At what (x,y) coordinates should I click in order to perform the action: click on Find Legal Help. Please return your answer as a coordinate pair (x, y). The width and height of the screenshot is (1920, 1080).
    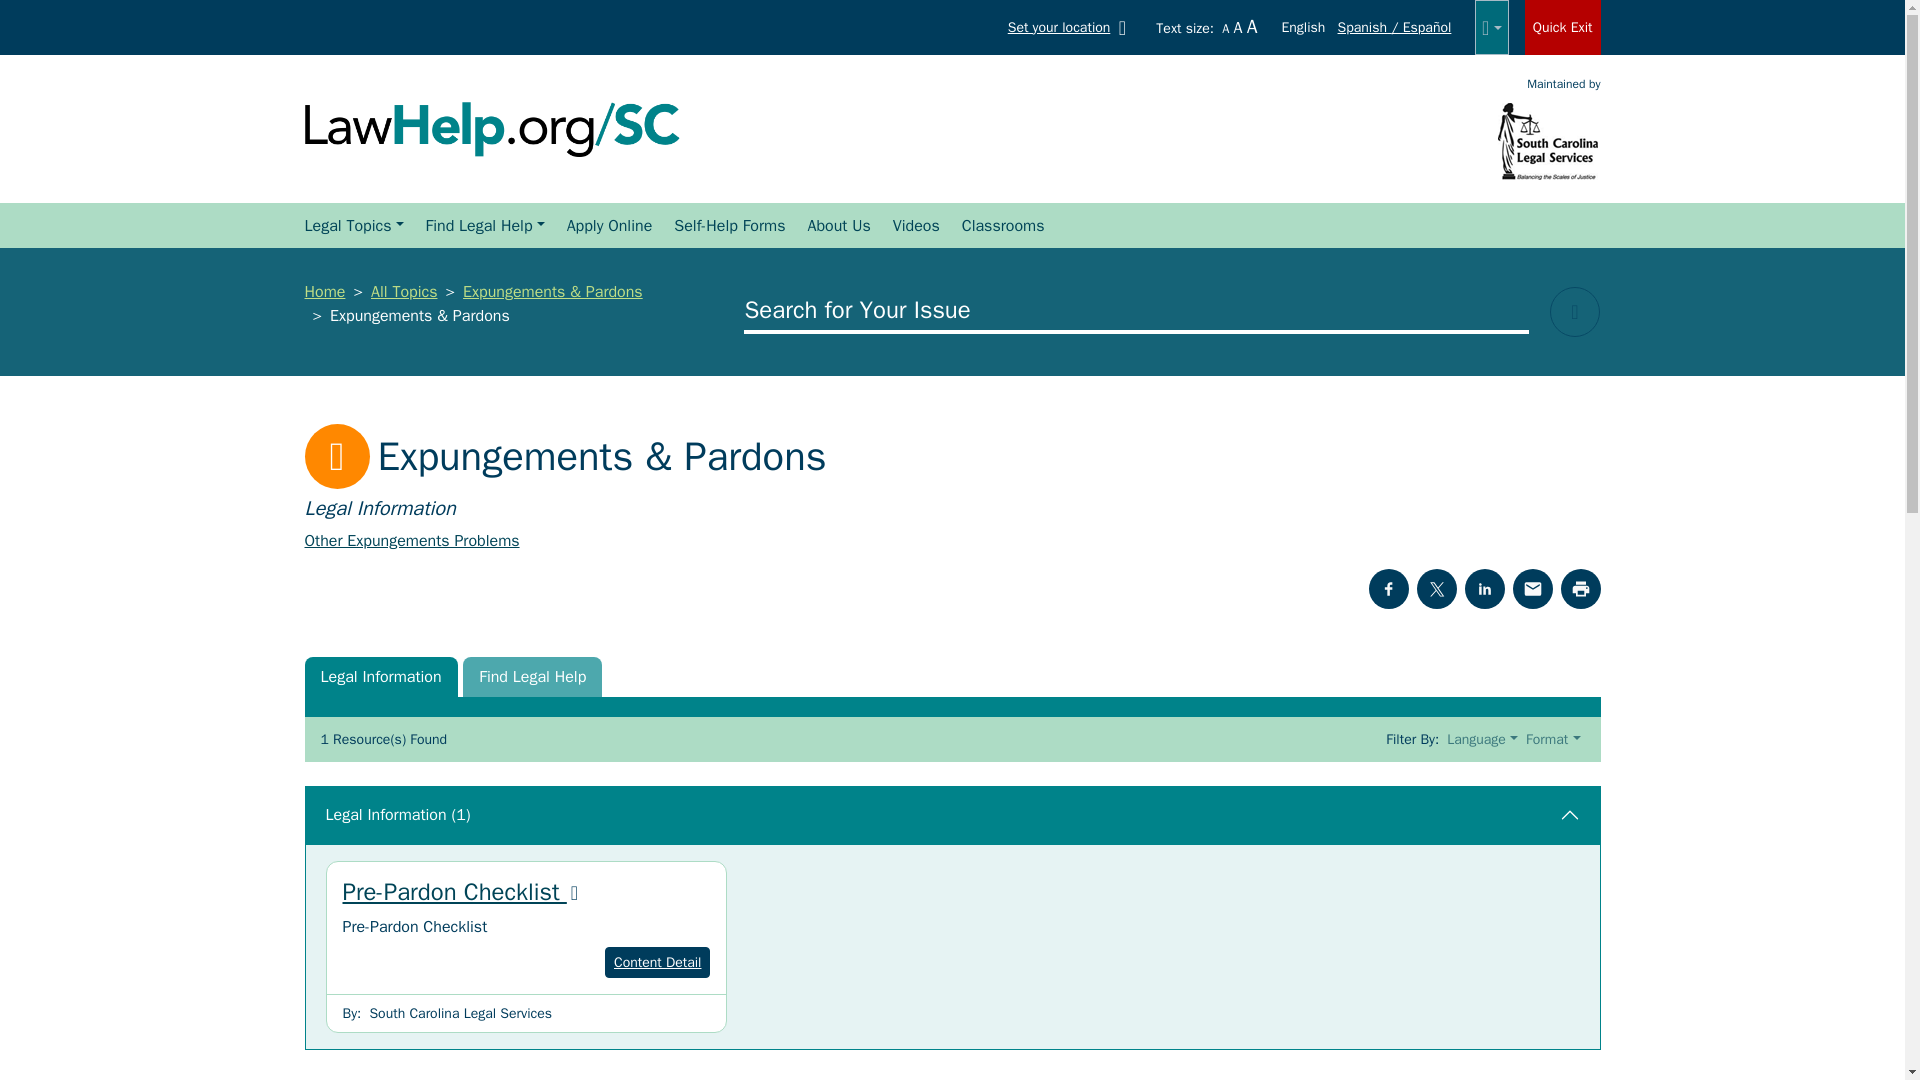
    Looking at the image, I should click on (532, 676).